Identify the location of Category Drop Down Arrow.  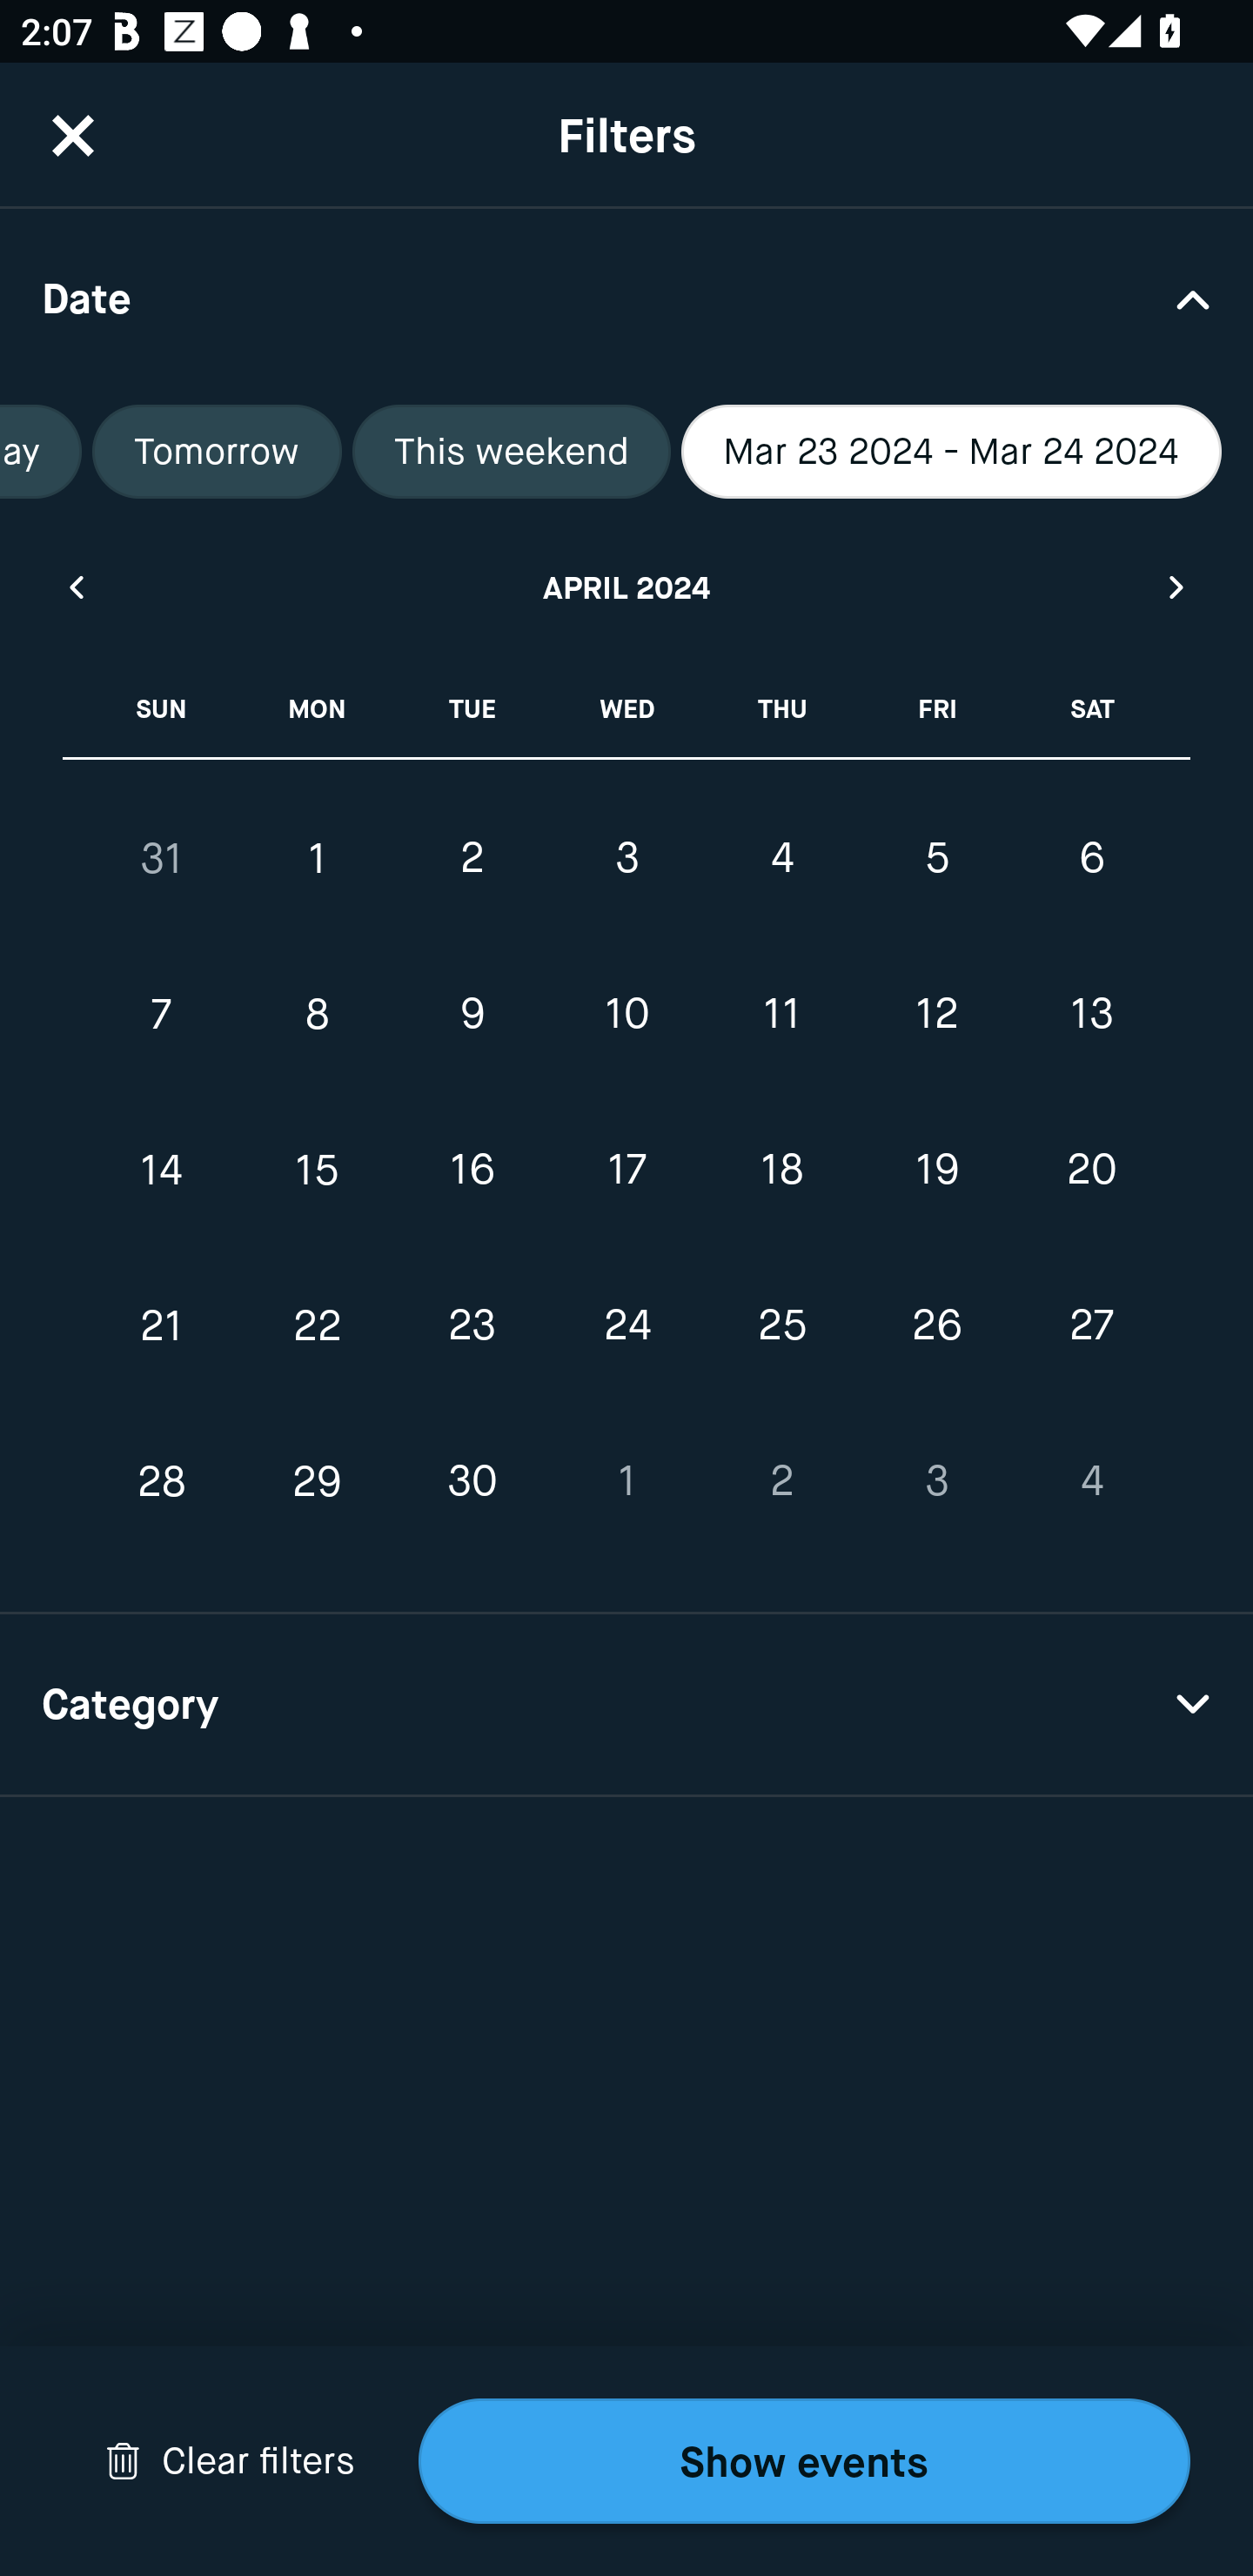
(626, 1706).